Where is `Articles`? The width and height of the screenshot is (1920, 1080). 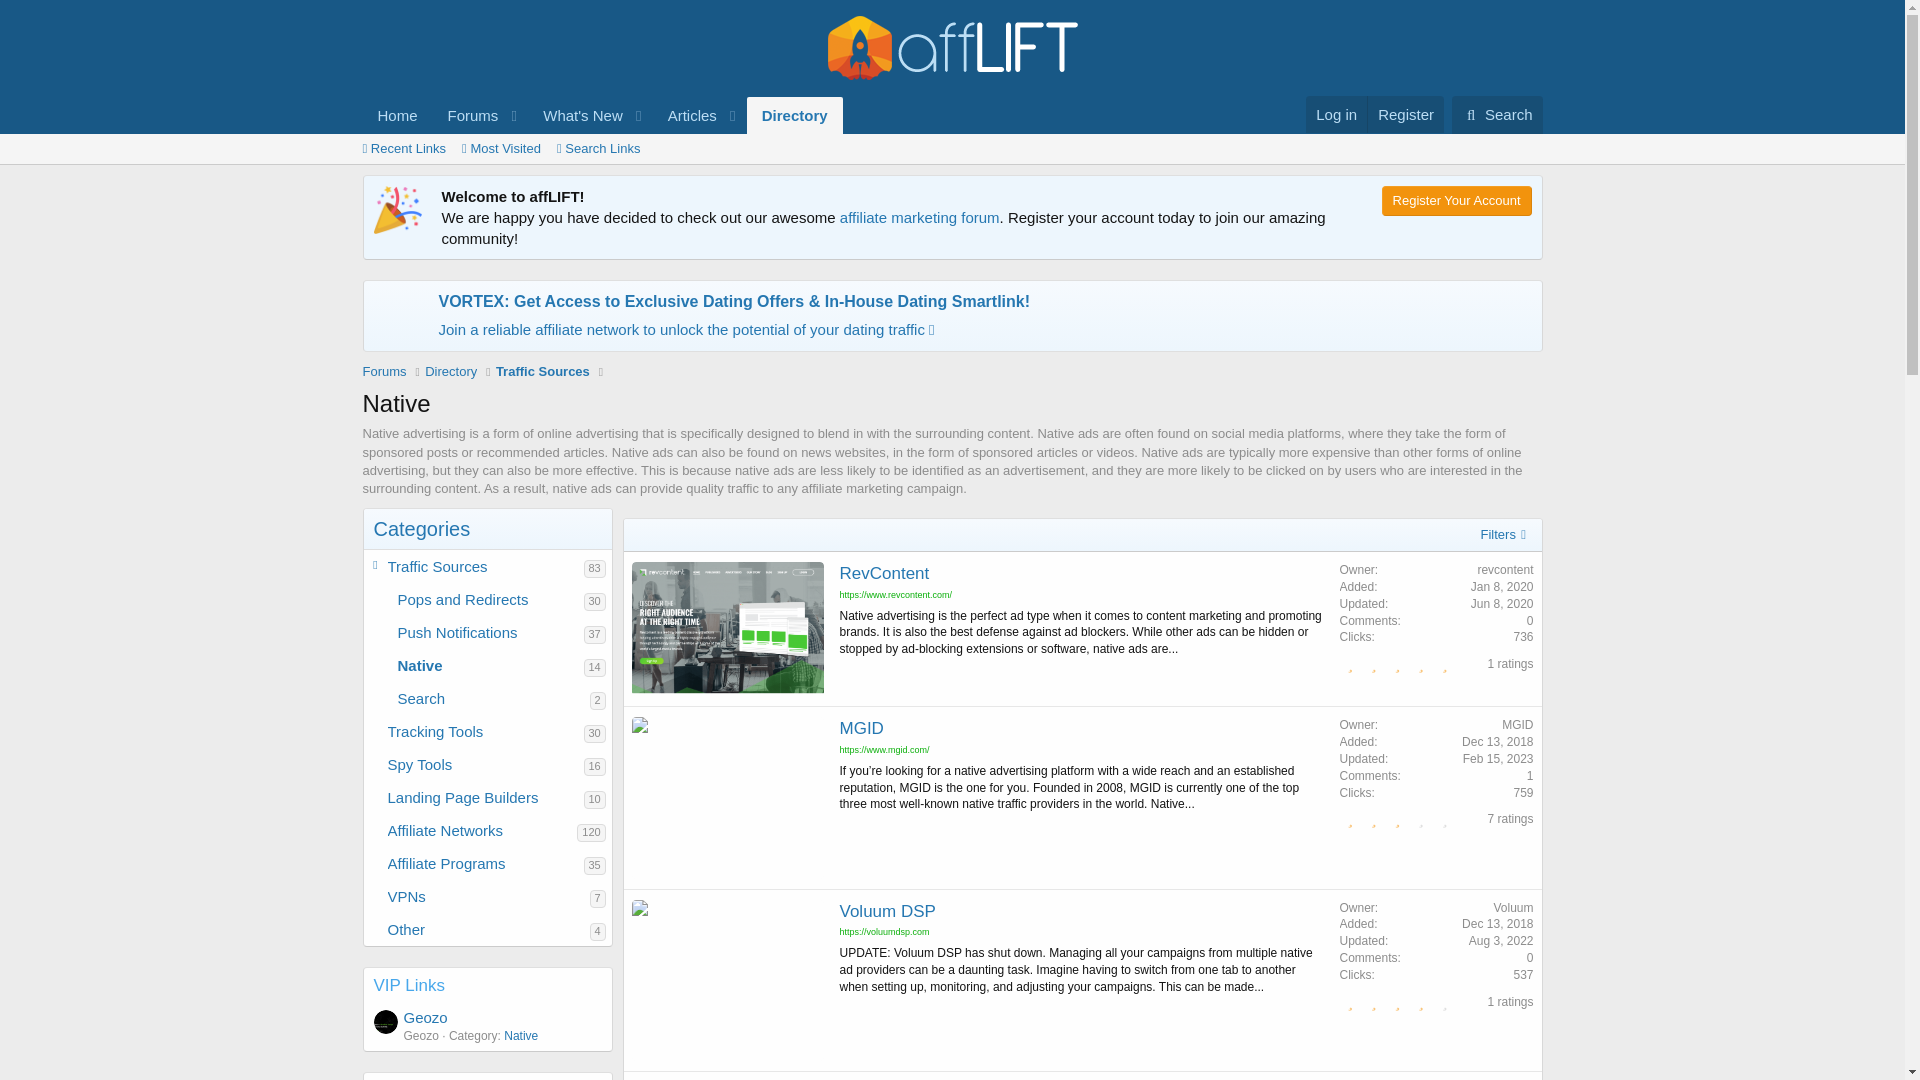
Articles is located at coordinates (1502, 604).